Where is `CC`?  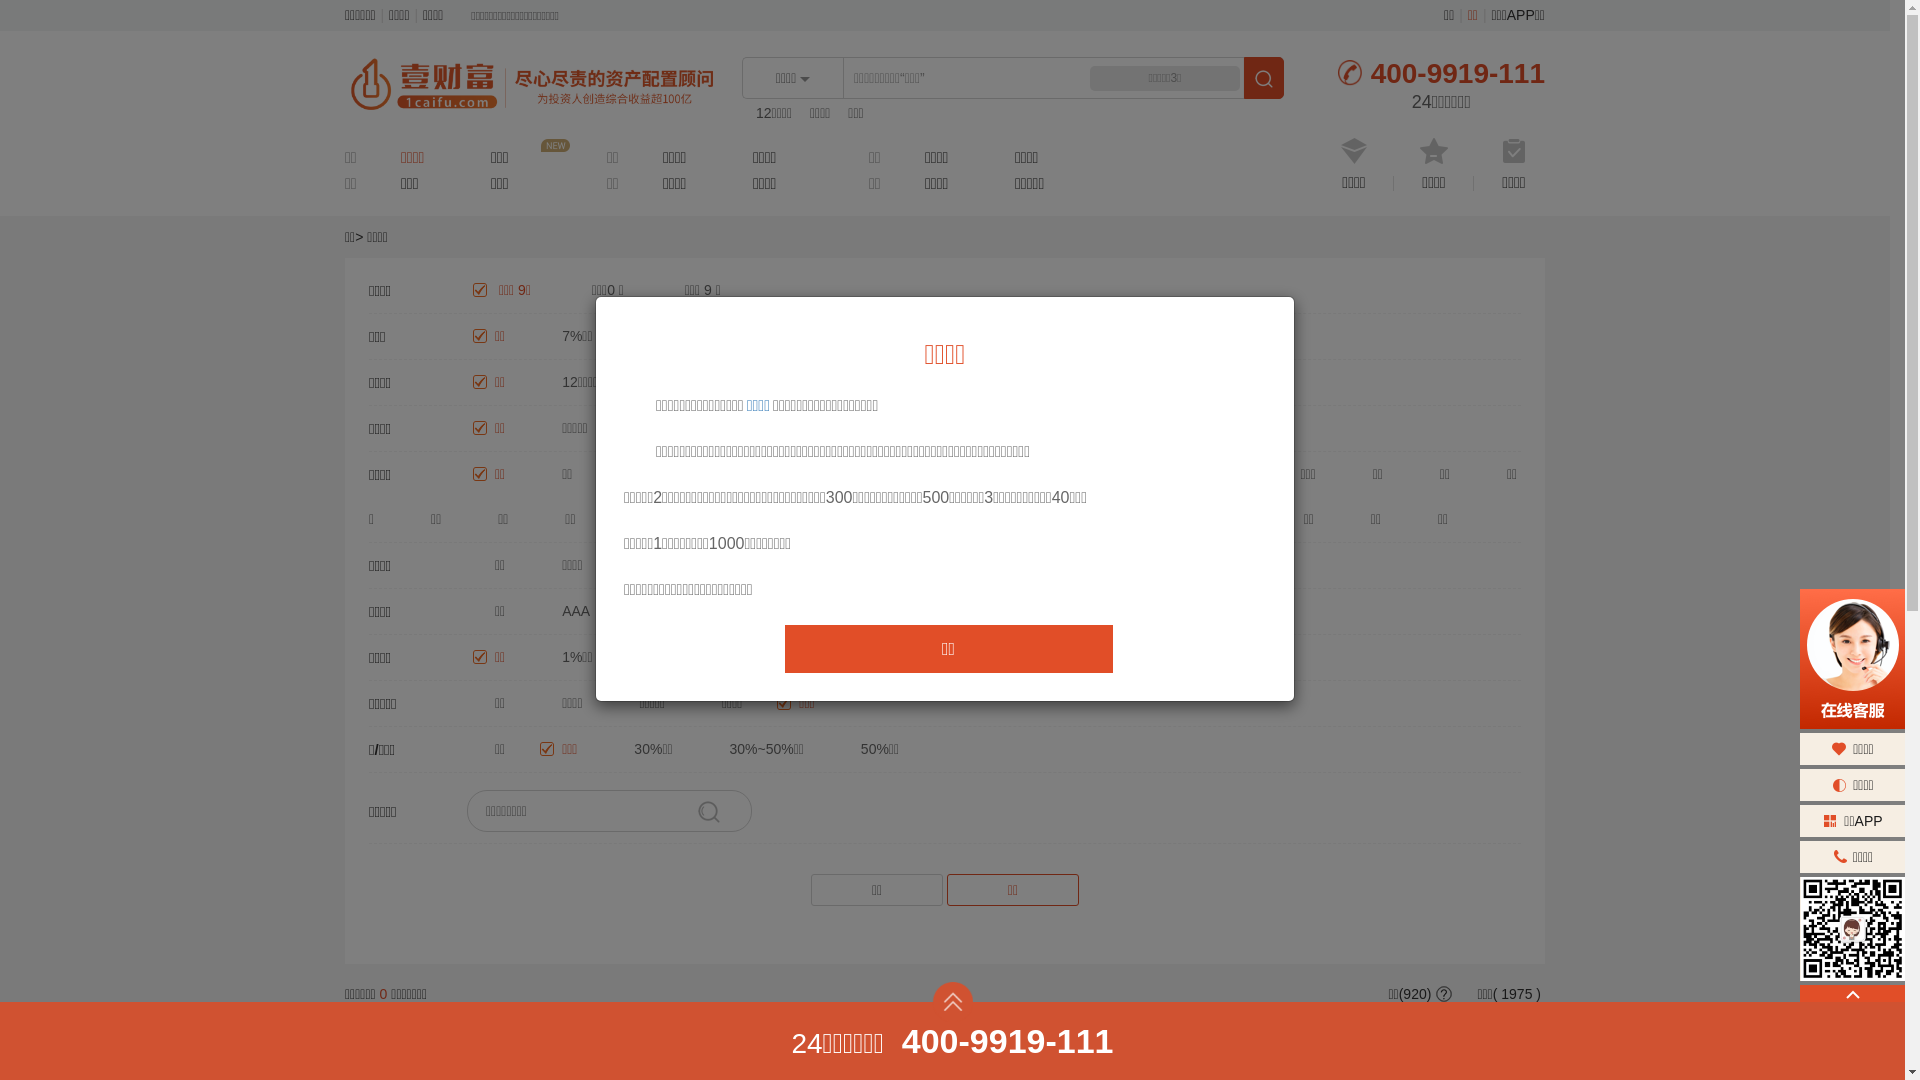 CC is located at coordinates (1103, 611).